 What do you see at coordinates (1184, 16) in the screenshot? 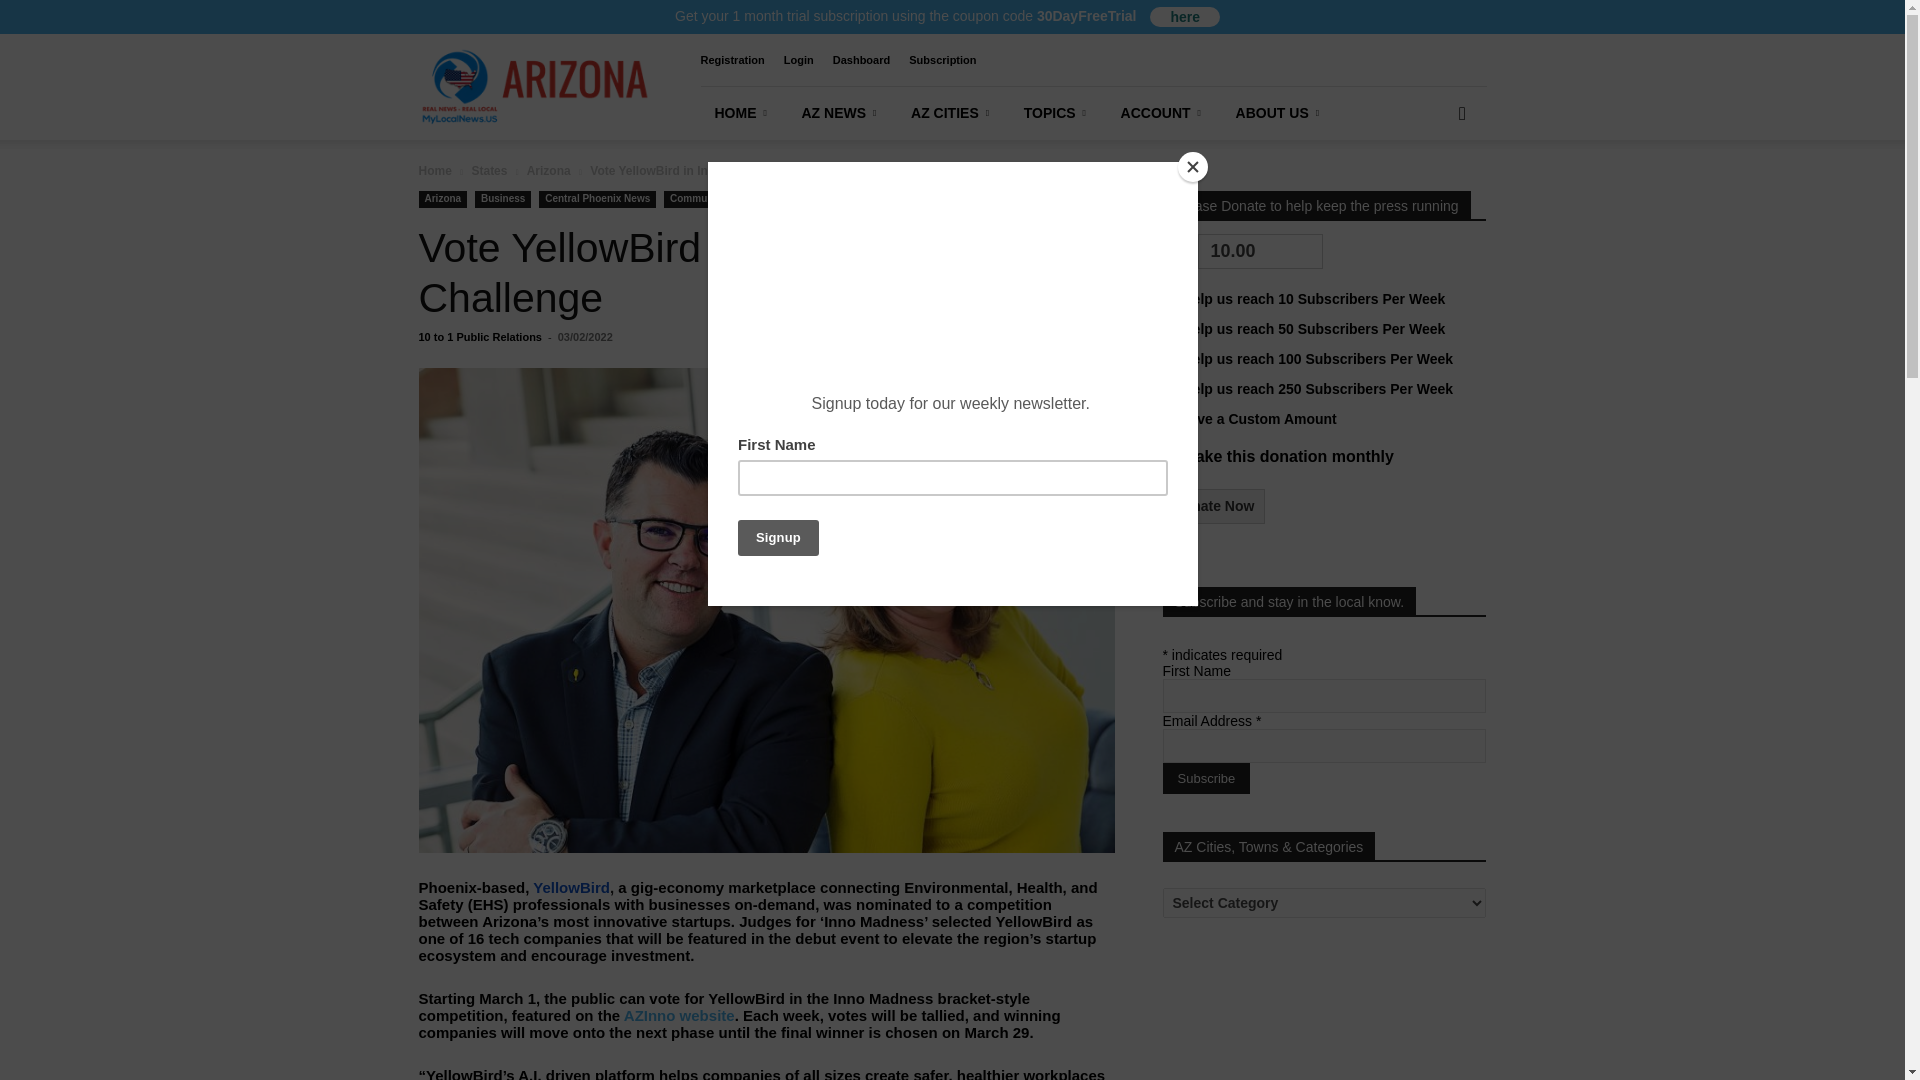
I see `here` at bounding box center [1184, 16].